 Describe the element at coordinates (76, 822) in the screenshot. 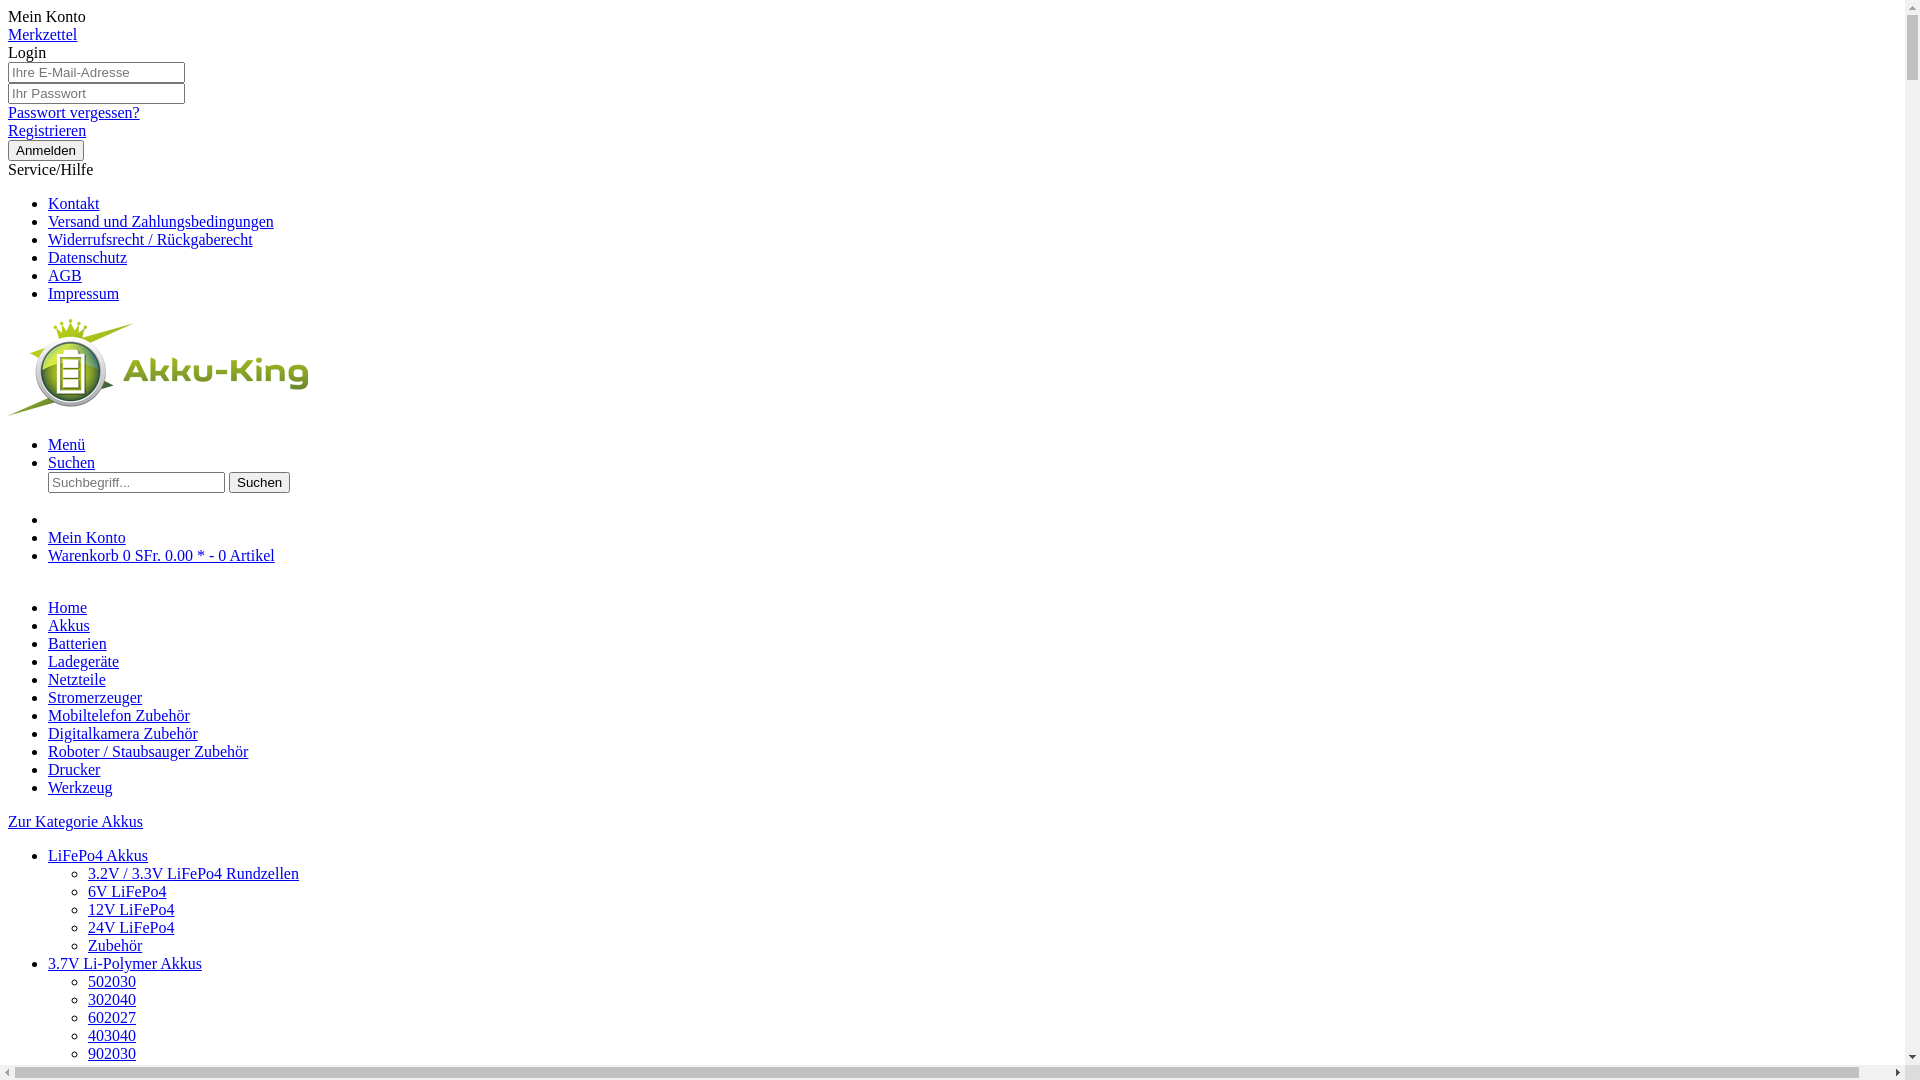

I see `Zur Kategorie Akkus` at that location.